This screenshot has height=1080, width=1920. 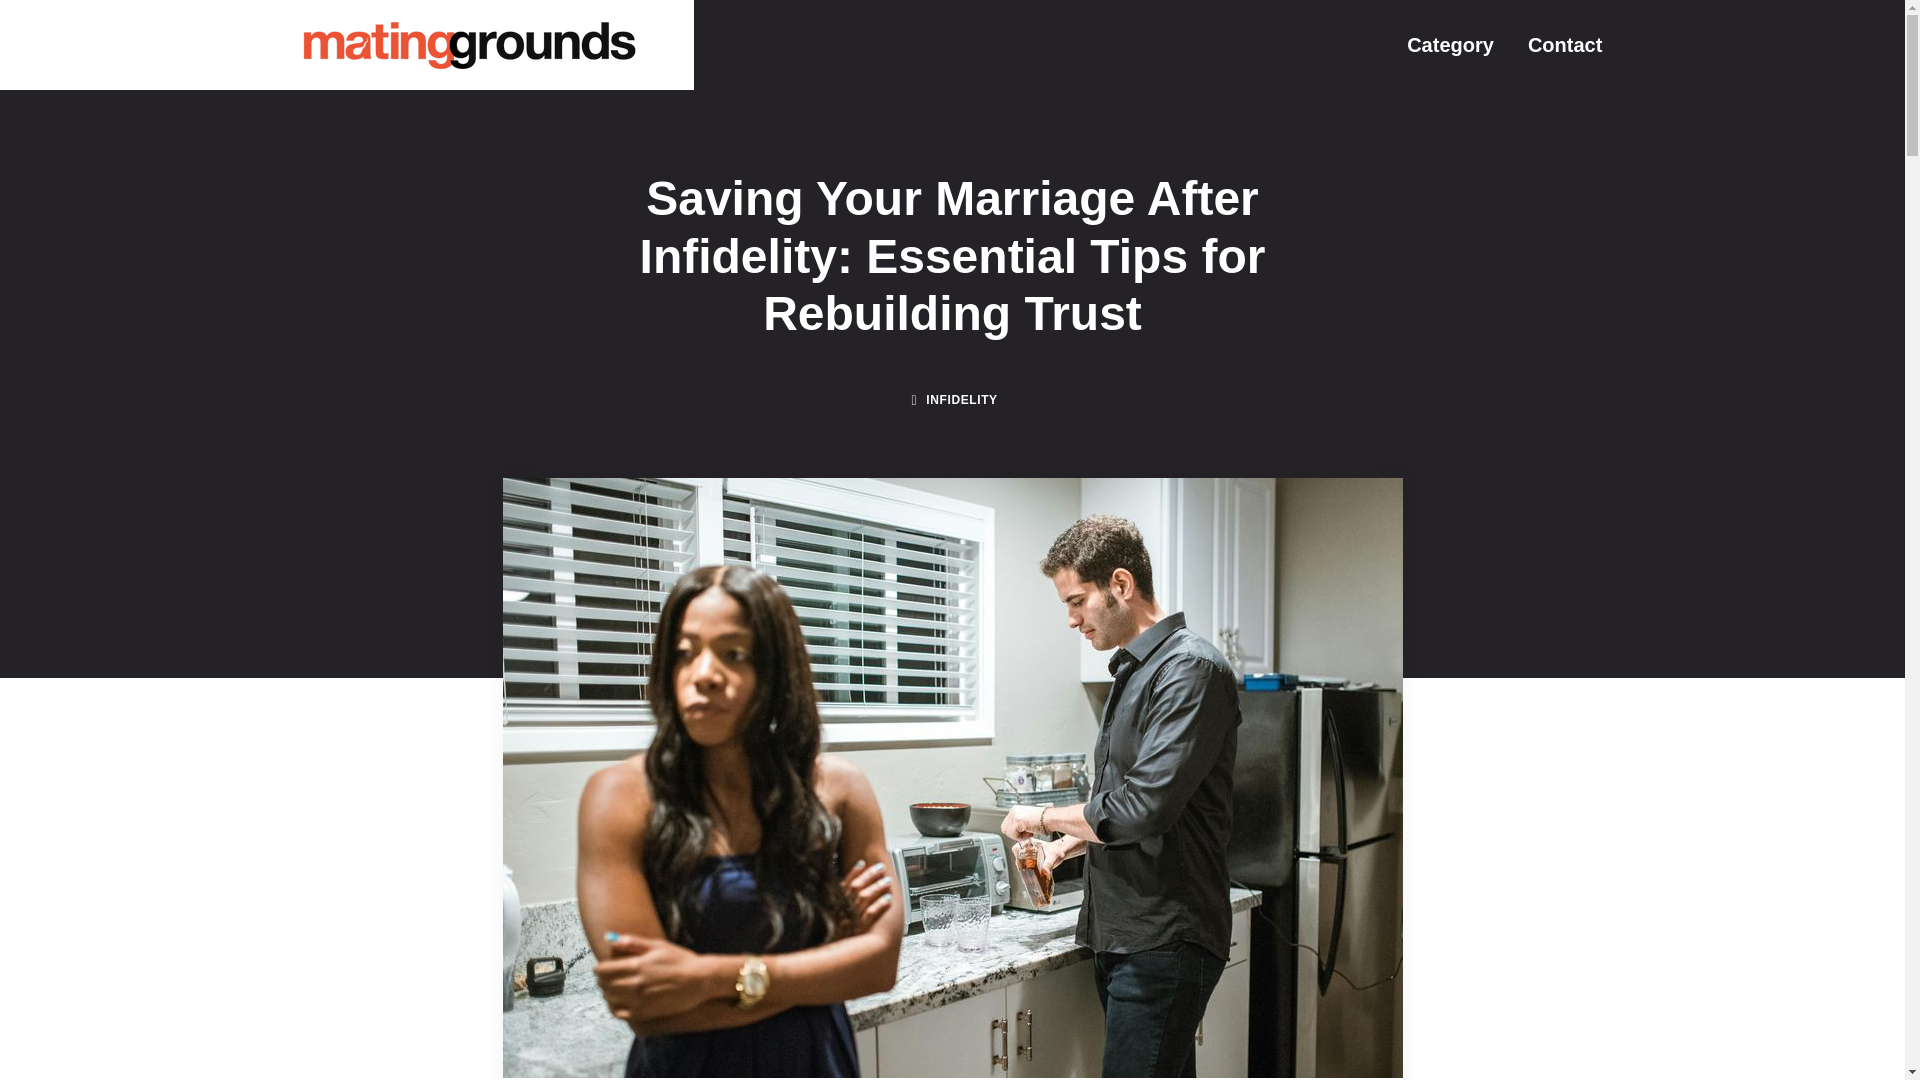 What do you see at coordinates (1450, 44) in the screenshot?
I see `Category` at bounding box center [1450, 44].